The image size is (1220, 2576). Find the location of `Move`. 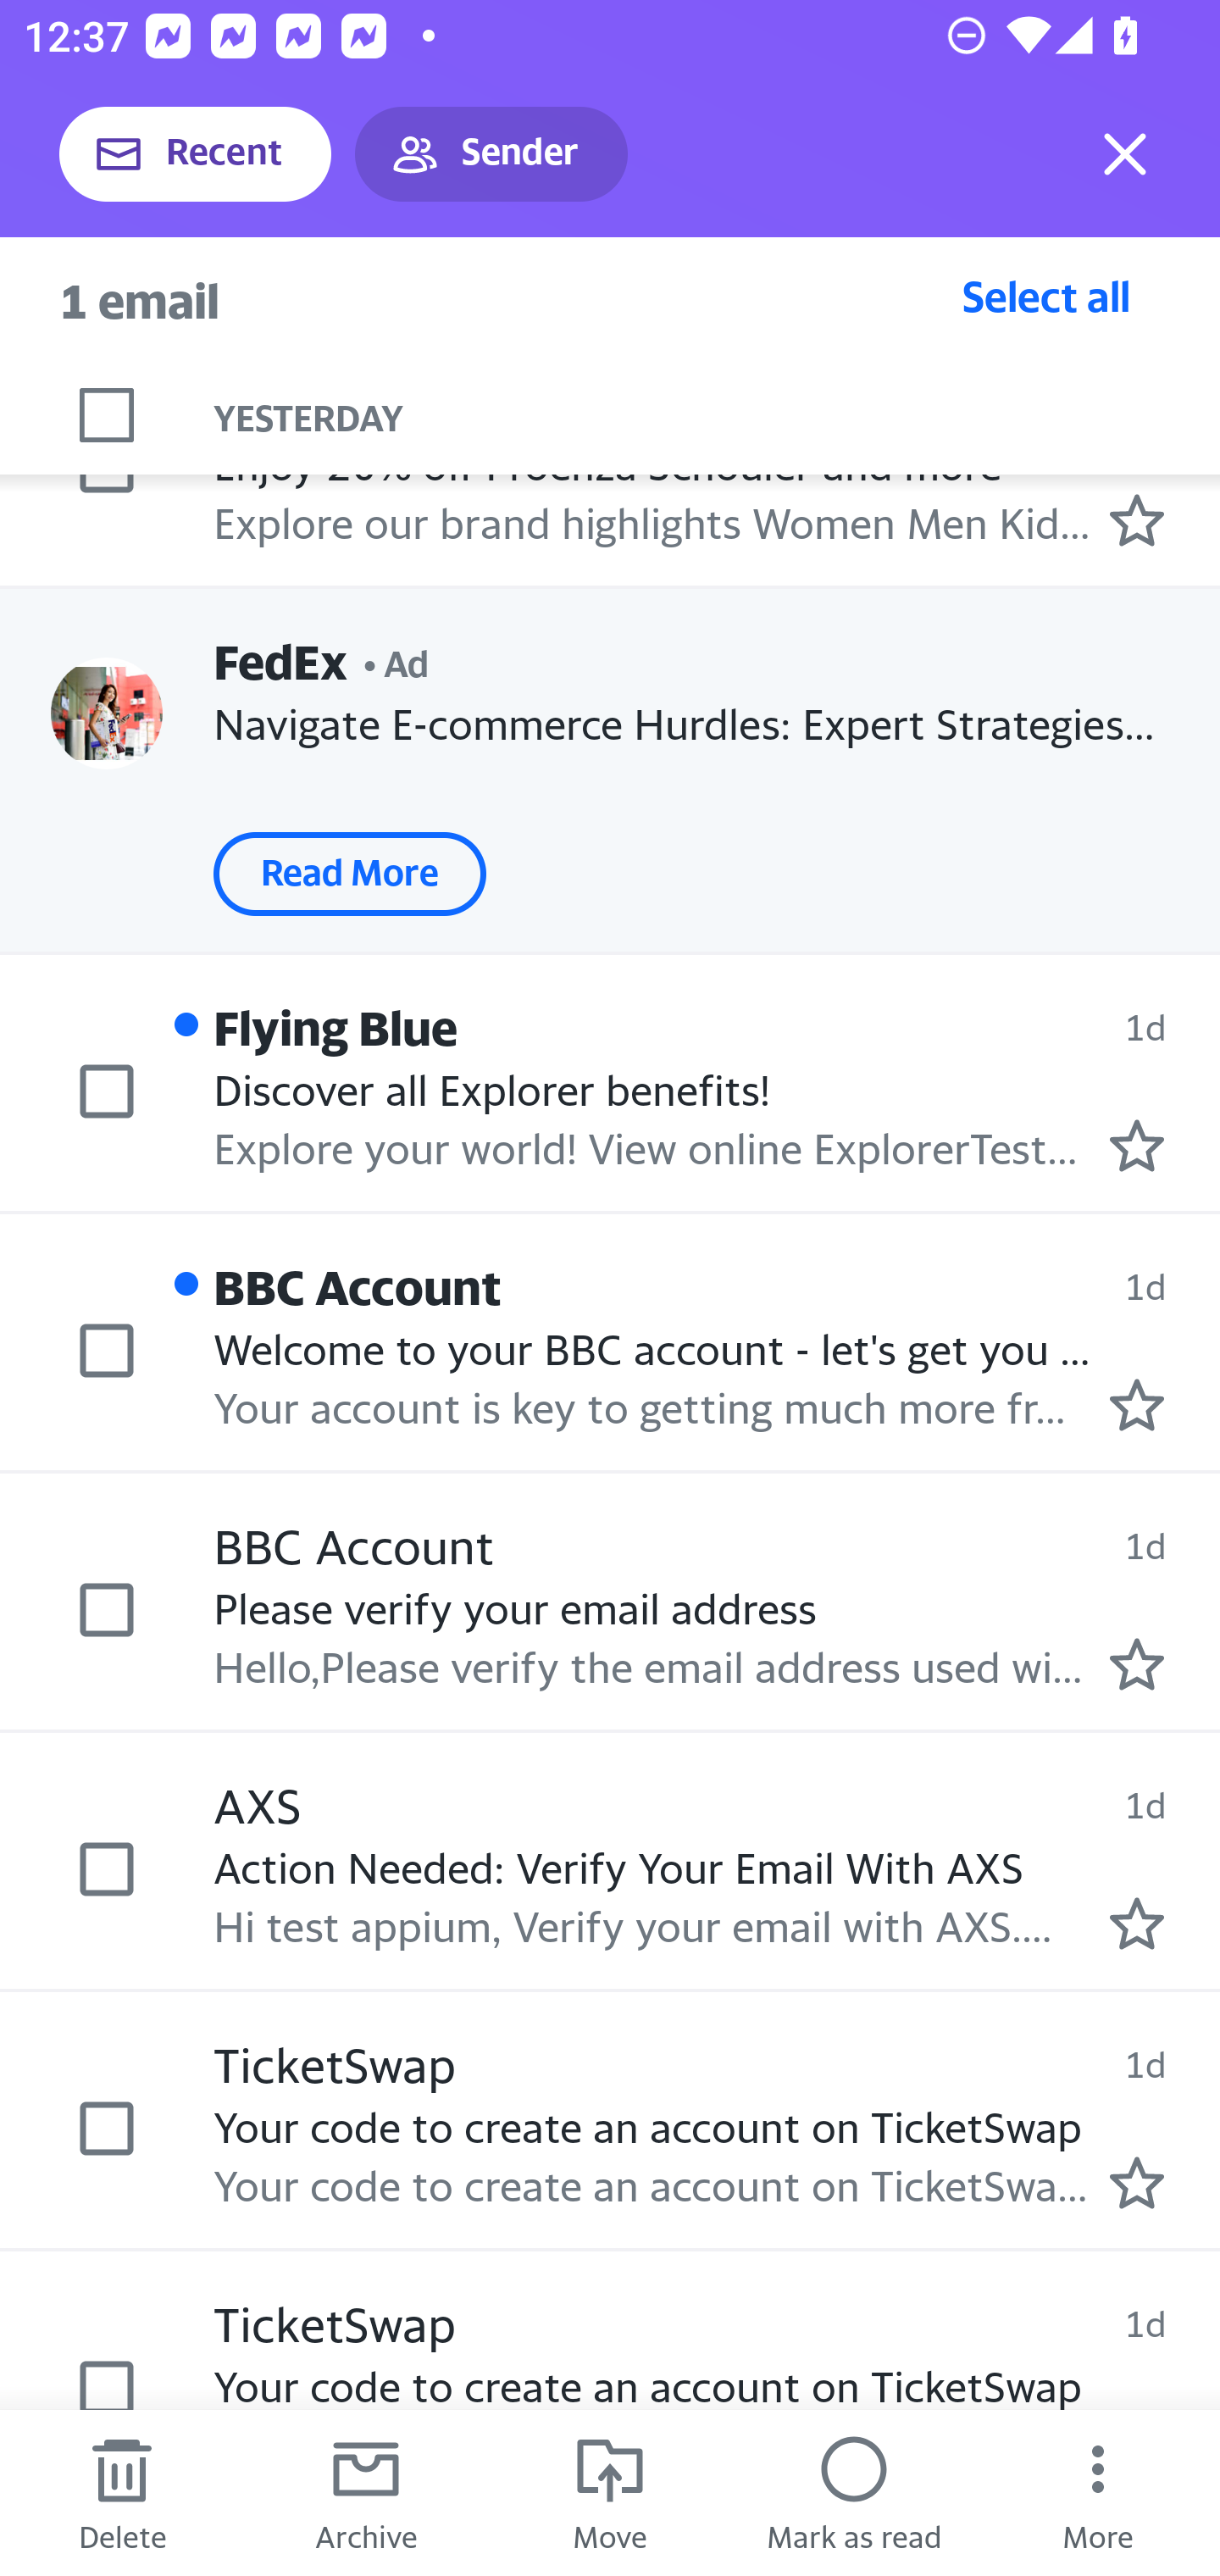

Move is located at coordinates (610, 2493).